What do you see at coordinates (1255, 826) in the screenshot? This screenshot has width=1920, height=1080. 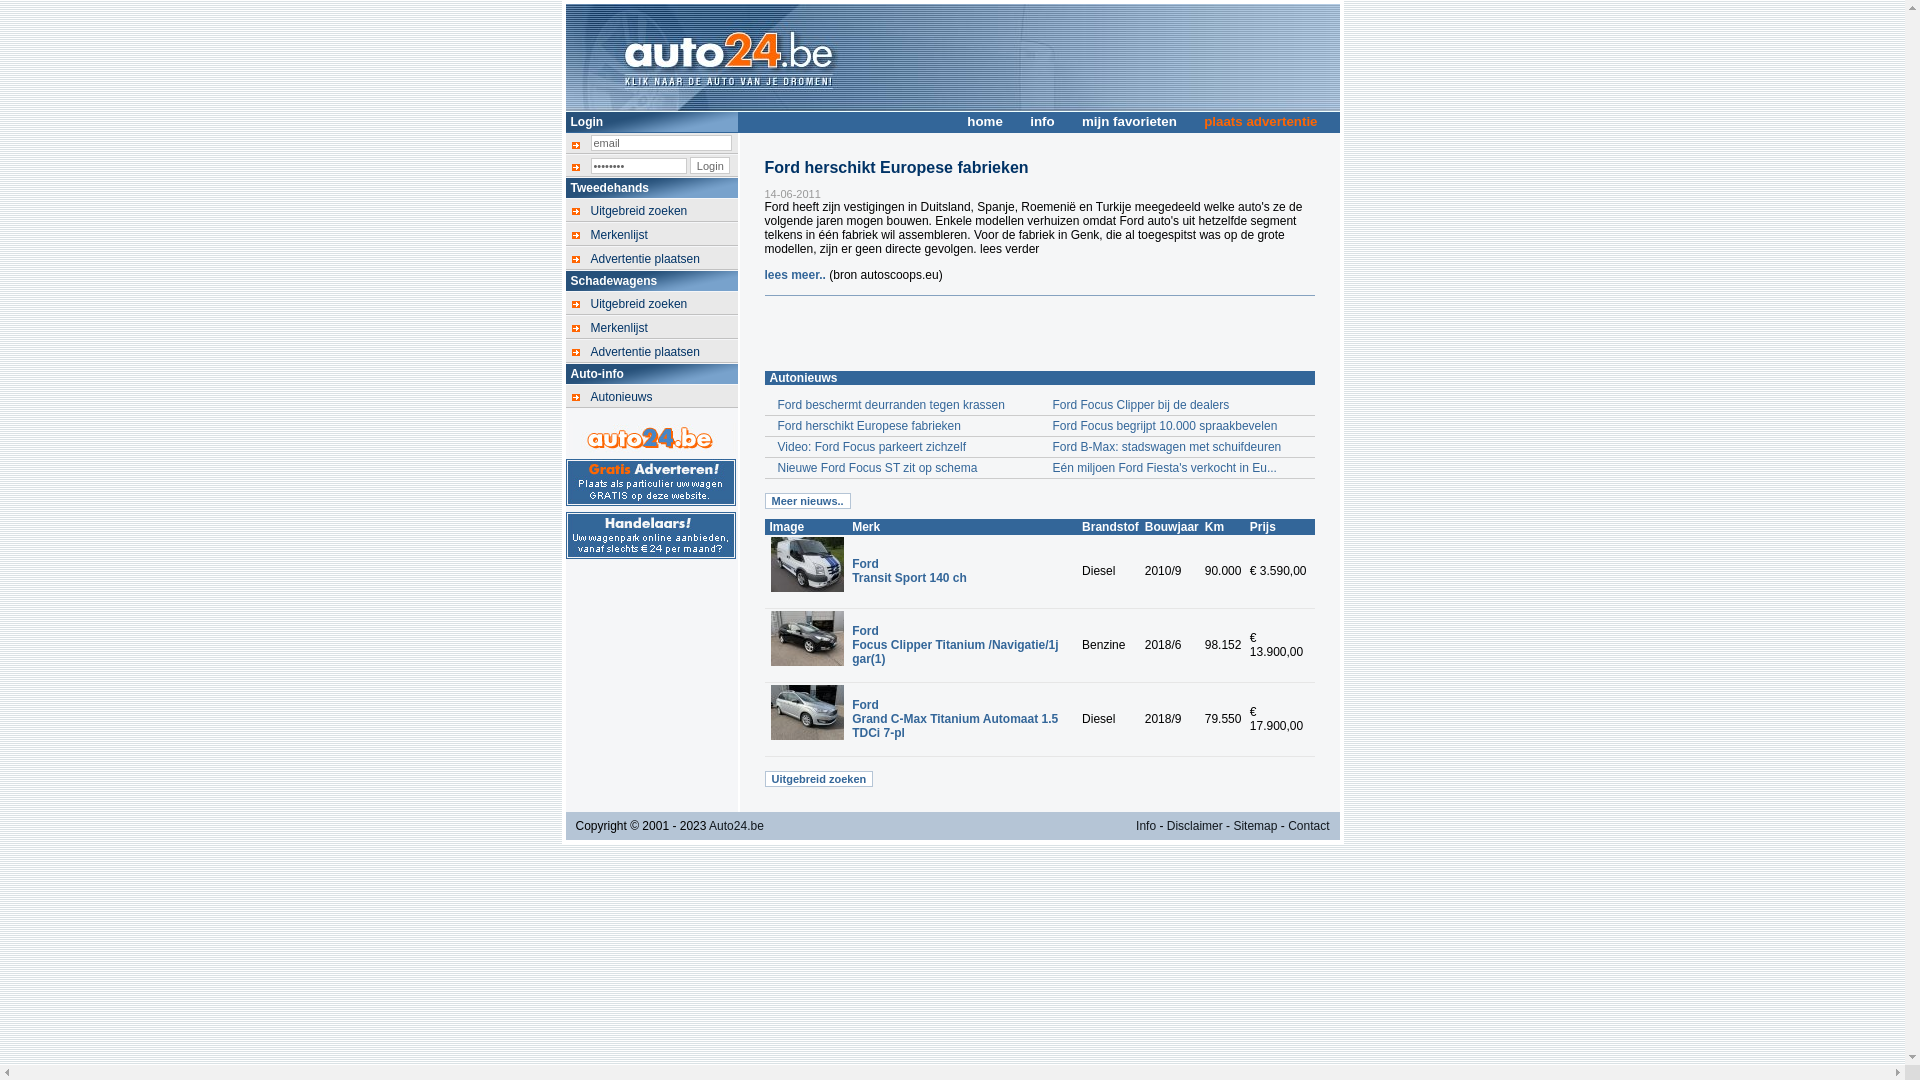 I see `Sitemap` at bounding box center [1255, 826].